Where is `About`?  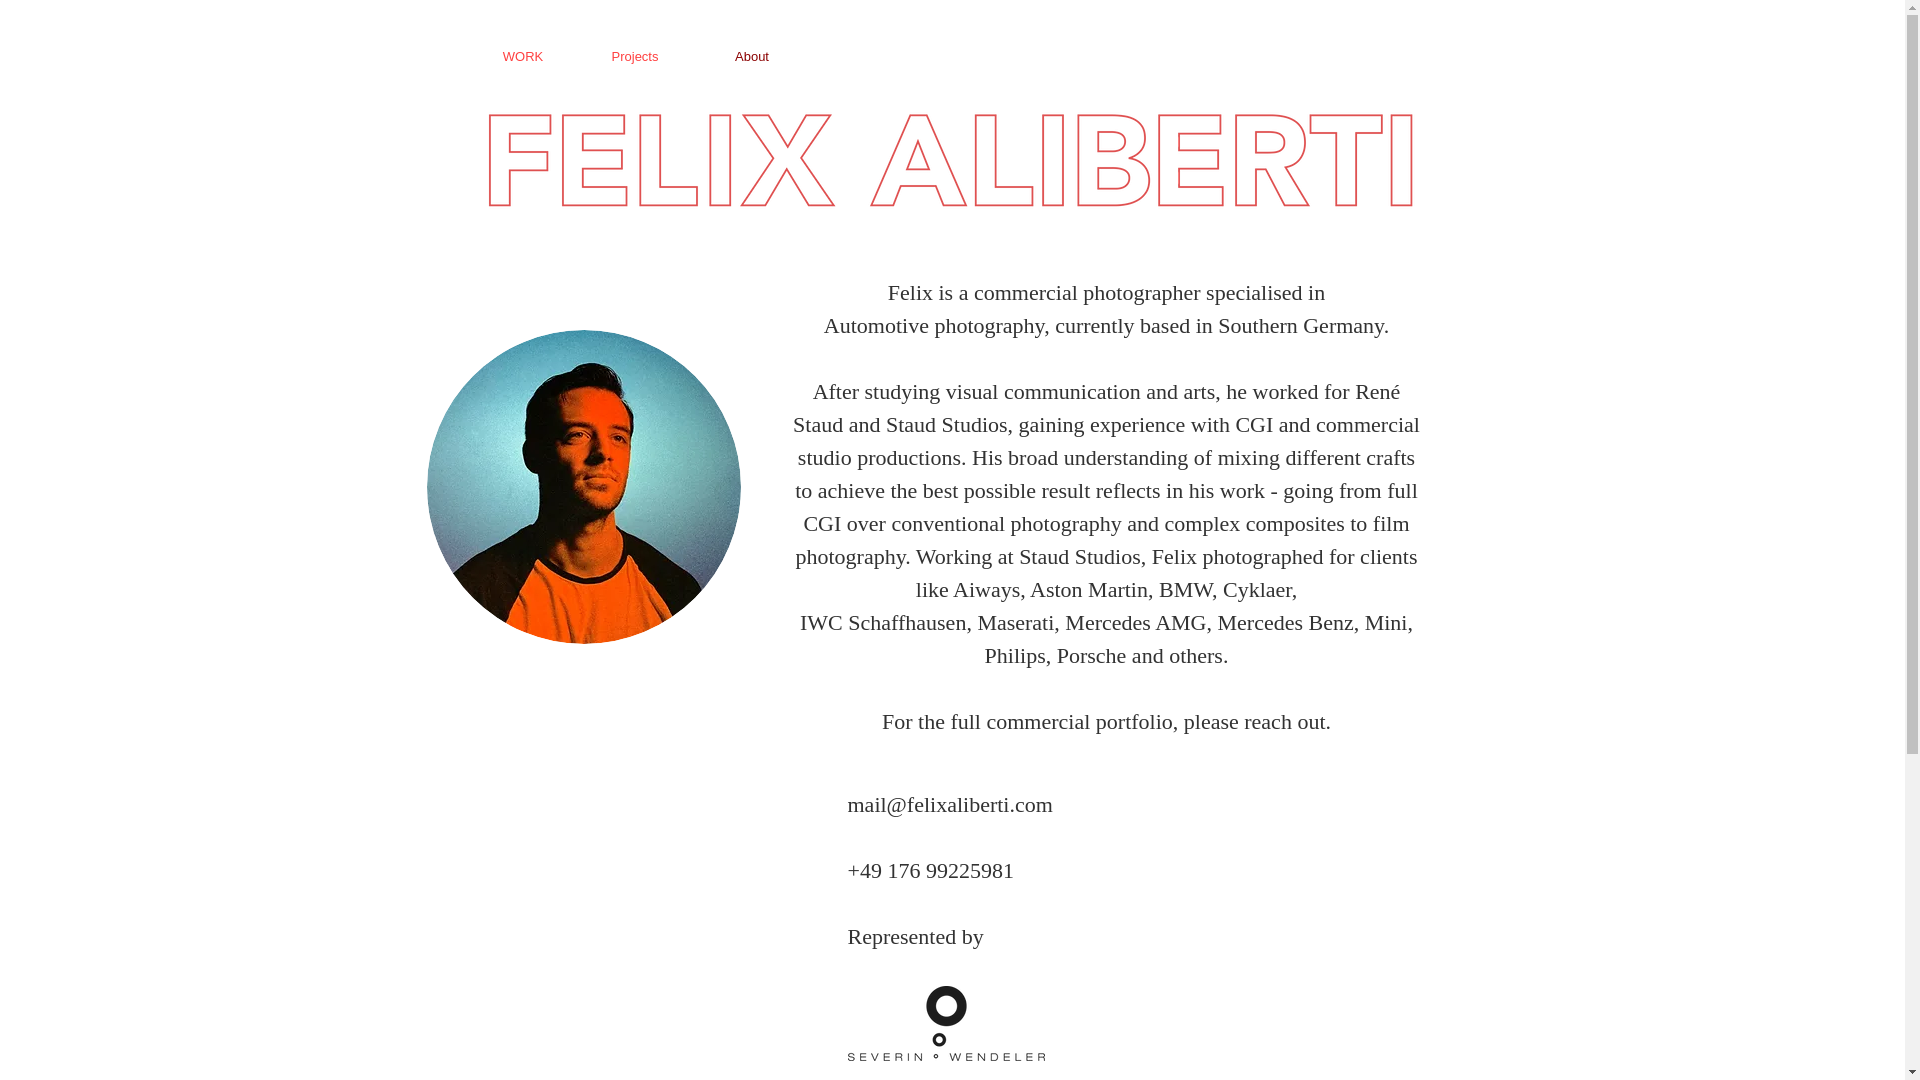 About is located at coordinates (751, 56).